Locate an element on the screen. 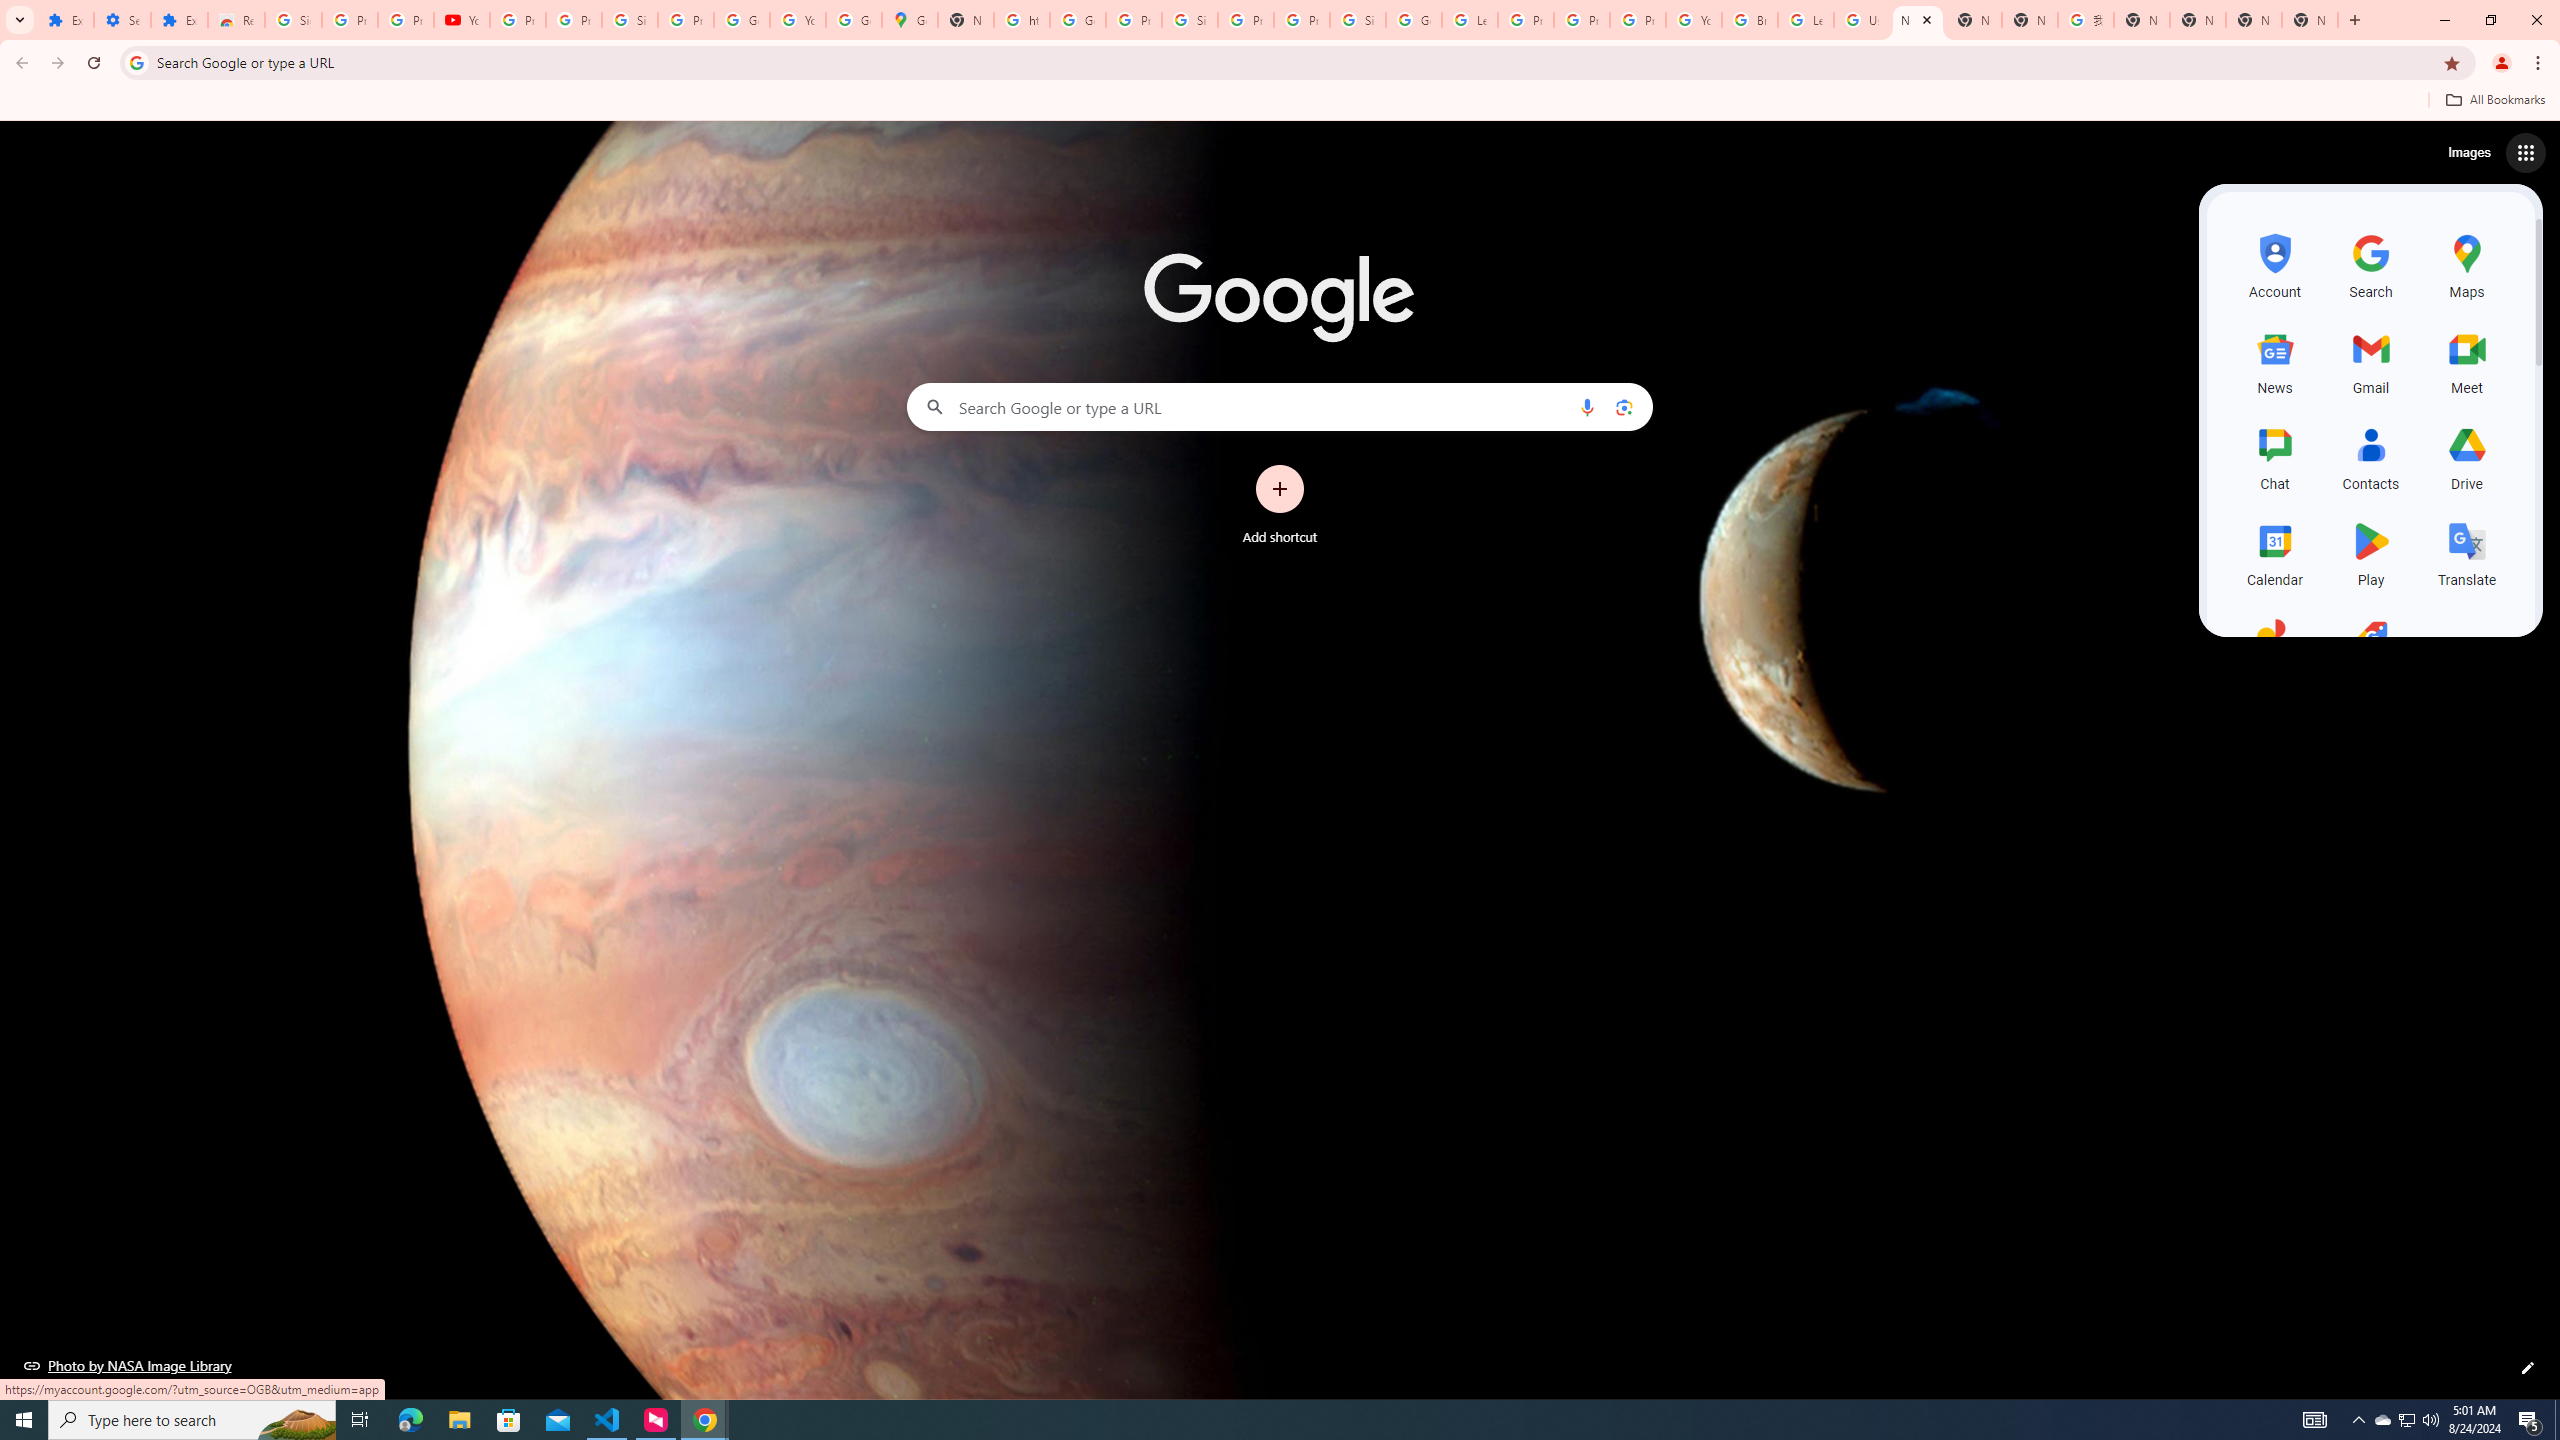  https://scholar.google.com/ is located at coordinates (1022, 20).